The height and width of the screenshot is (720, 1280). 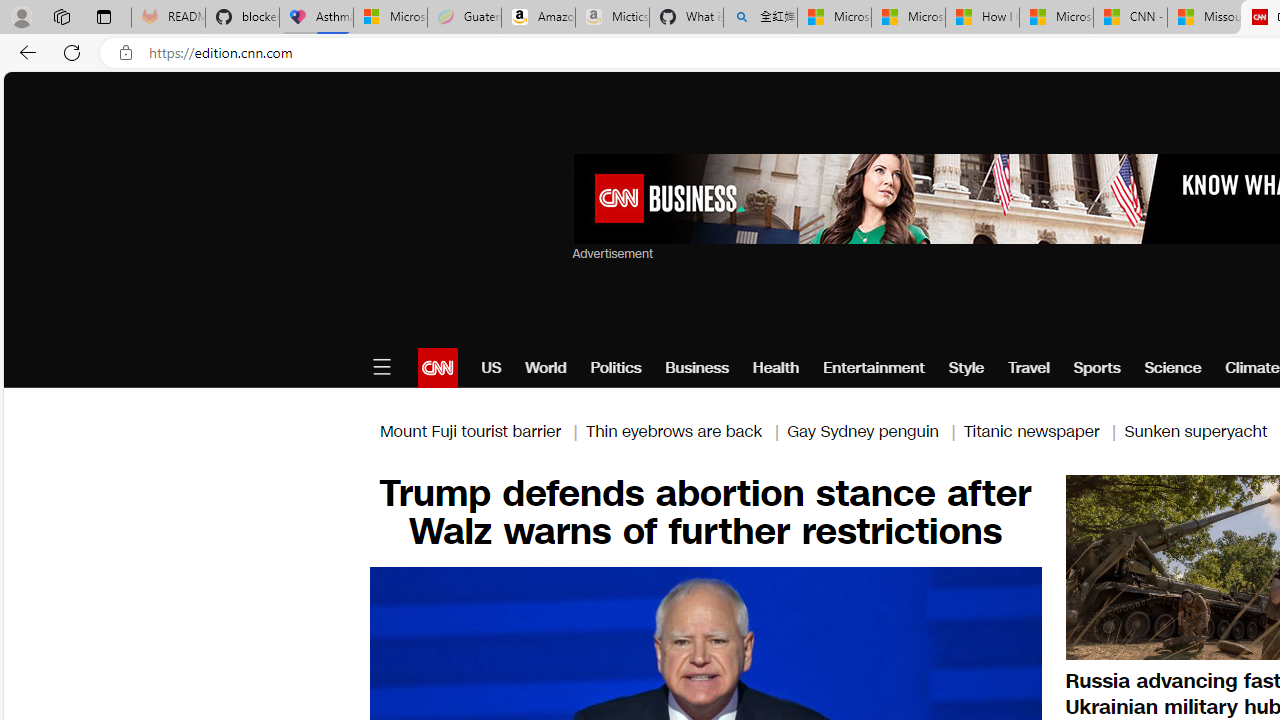 What do you see at coordinates (546, 368) in the screenshot?
I see `World` at bounding box center [546, 368].